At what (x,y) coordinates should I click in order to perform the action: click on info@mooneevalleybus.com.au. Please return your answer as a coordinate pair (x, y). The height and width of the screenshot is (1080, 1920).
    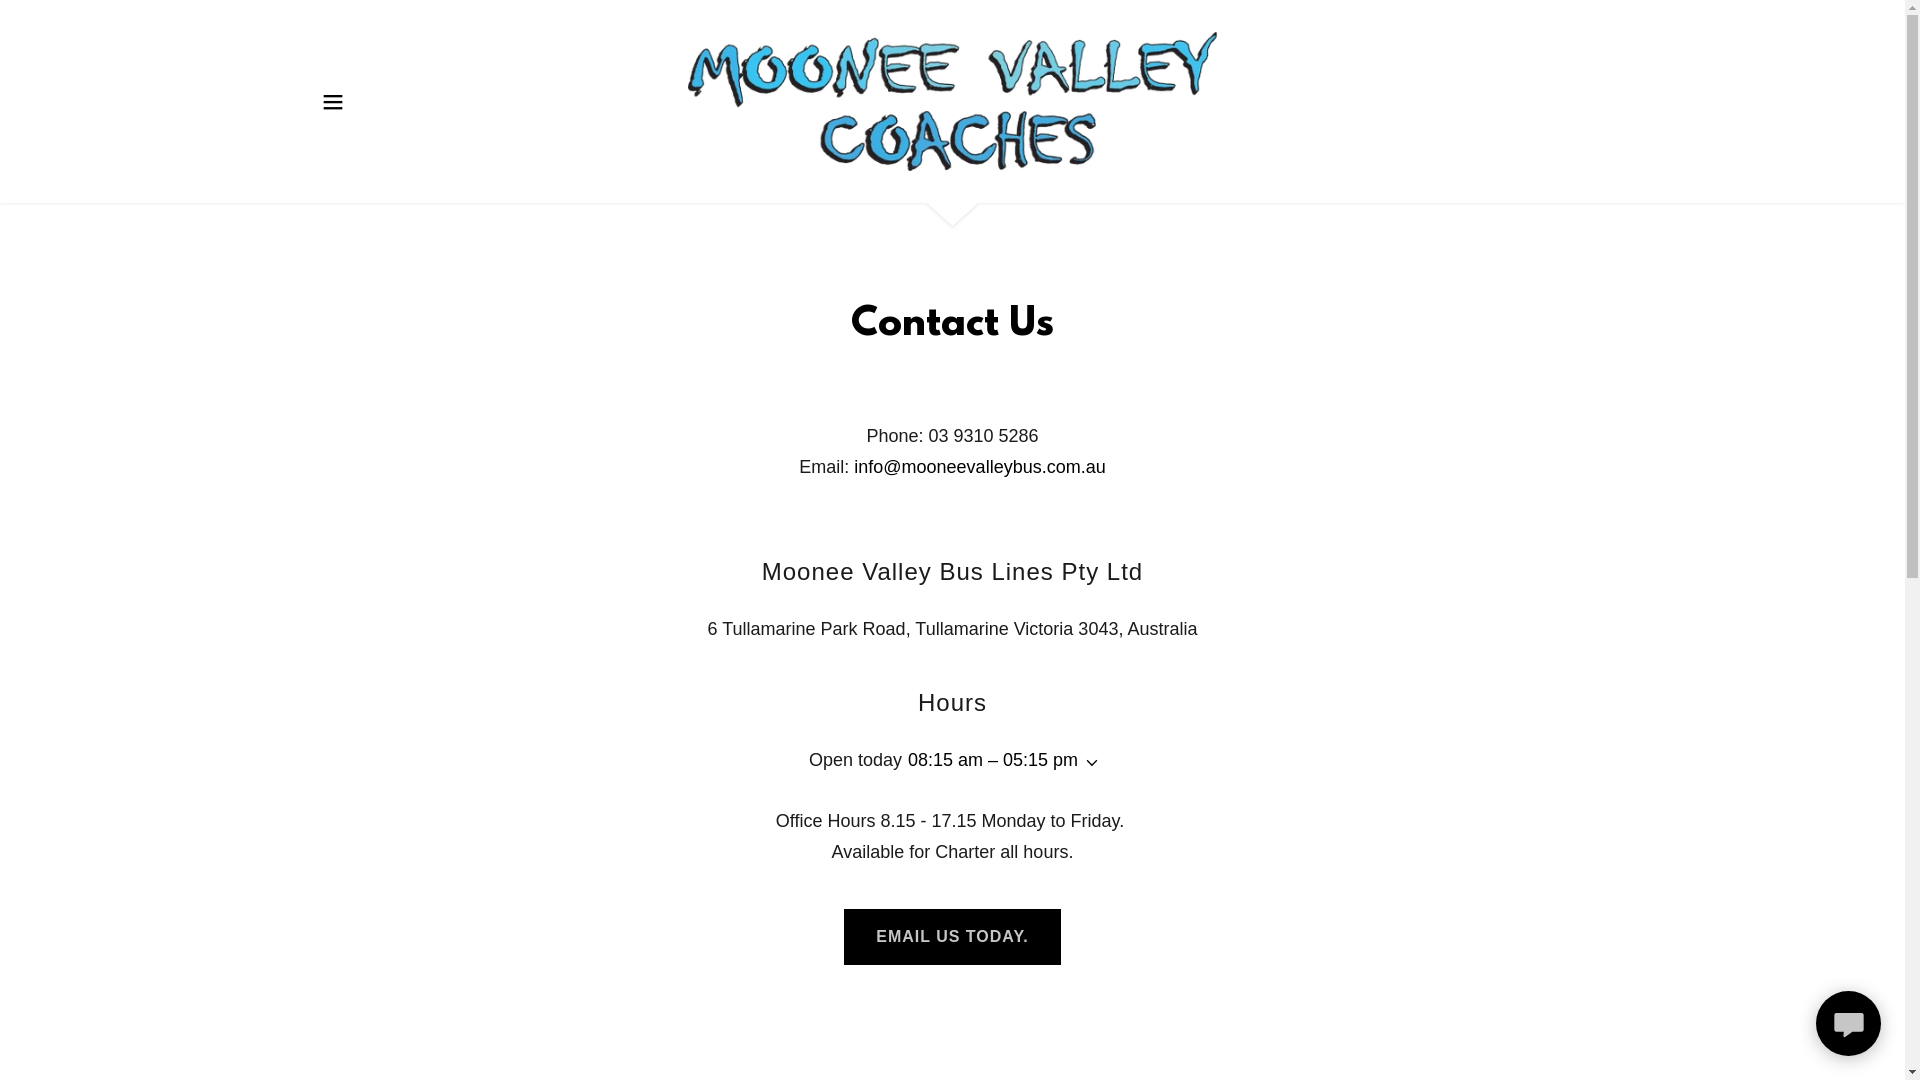
    Looking at the image, I should click on (980, 467).